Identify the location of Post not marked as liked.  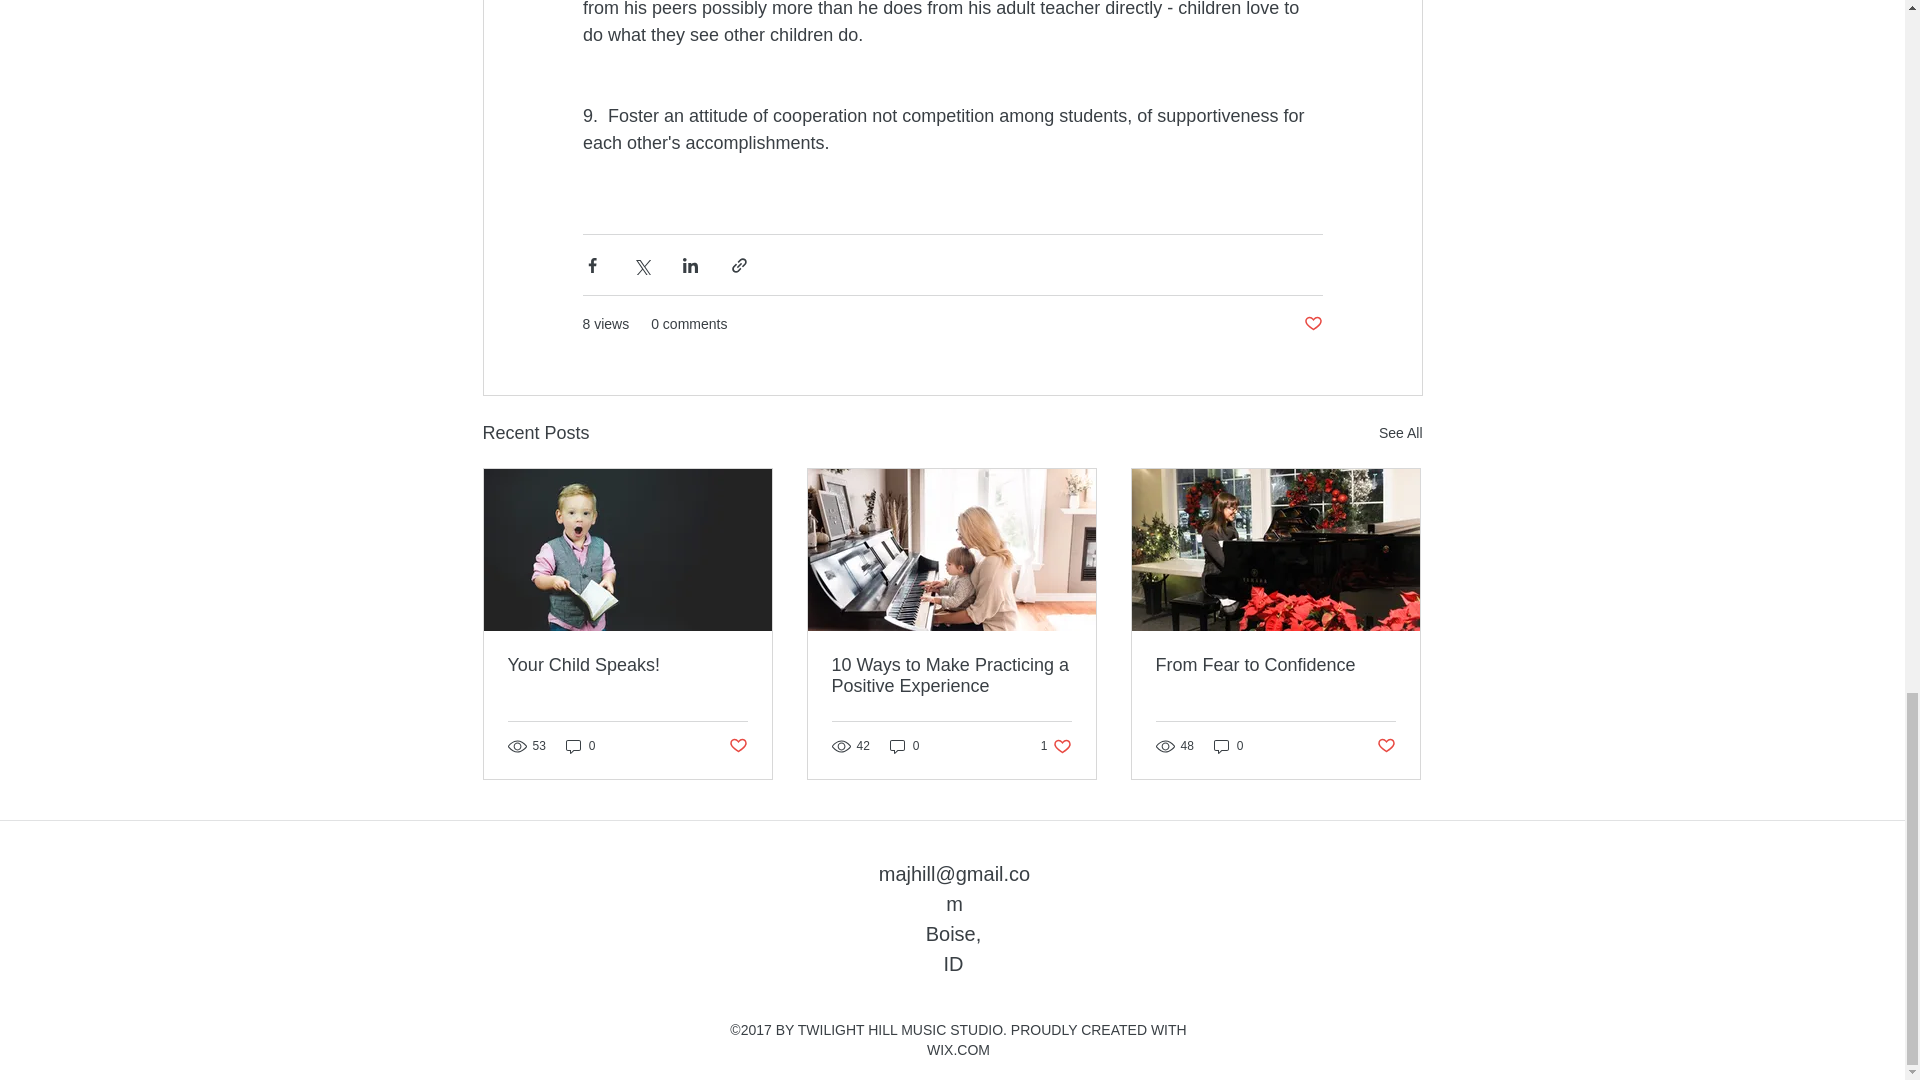
(1312, 324).